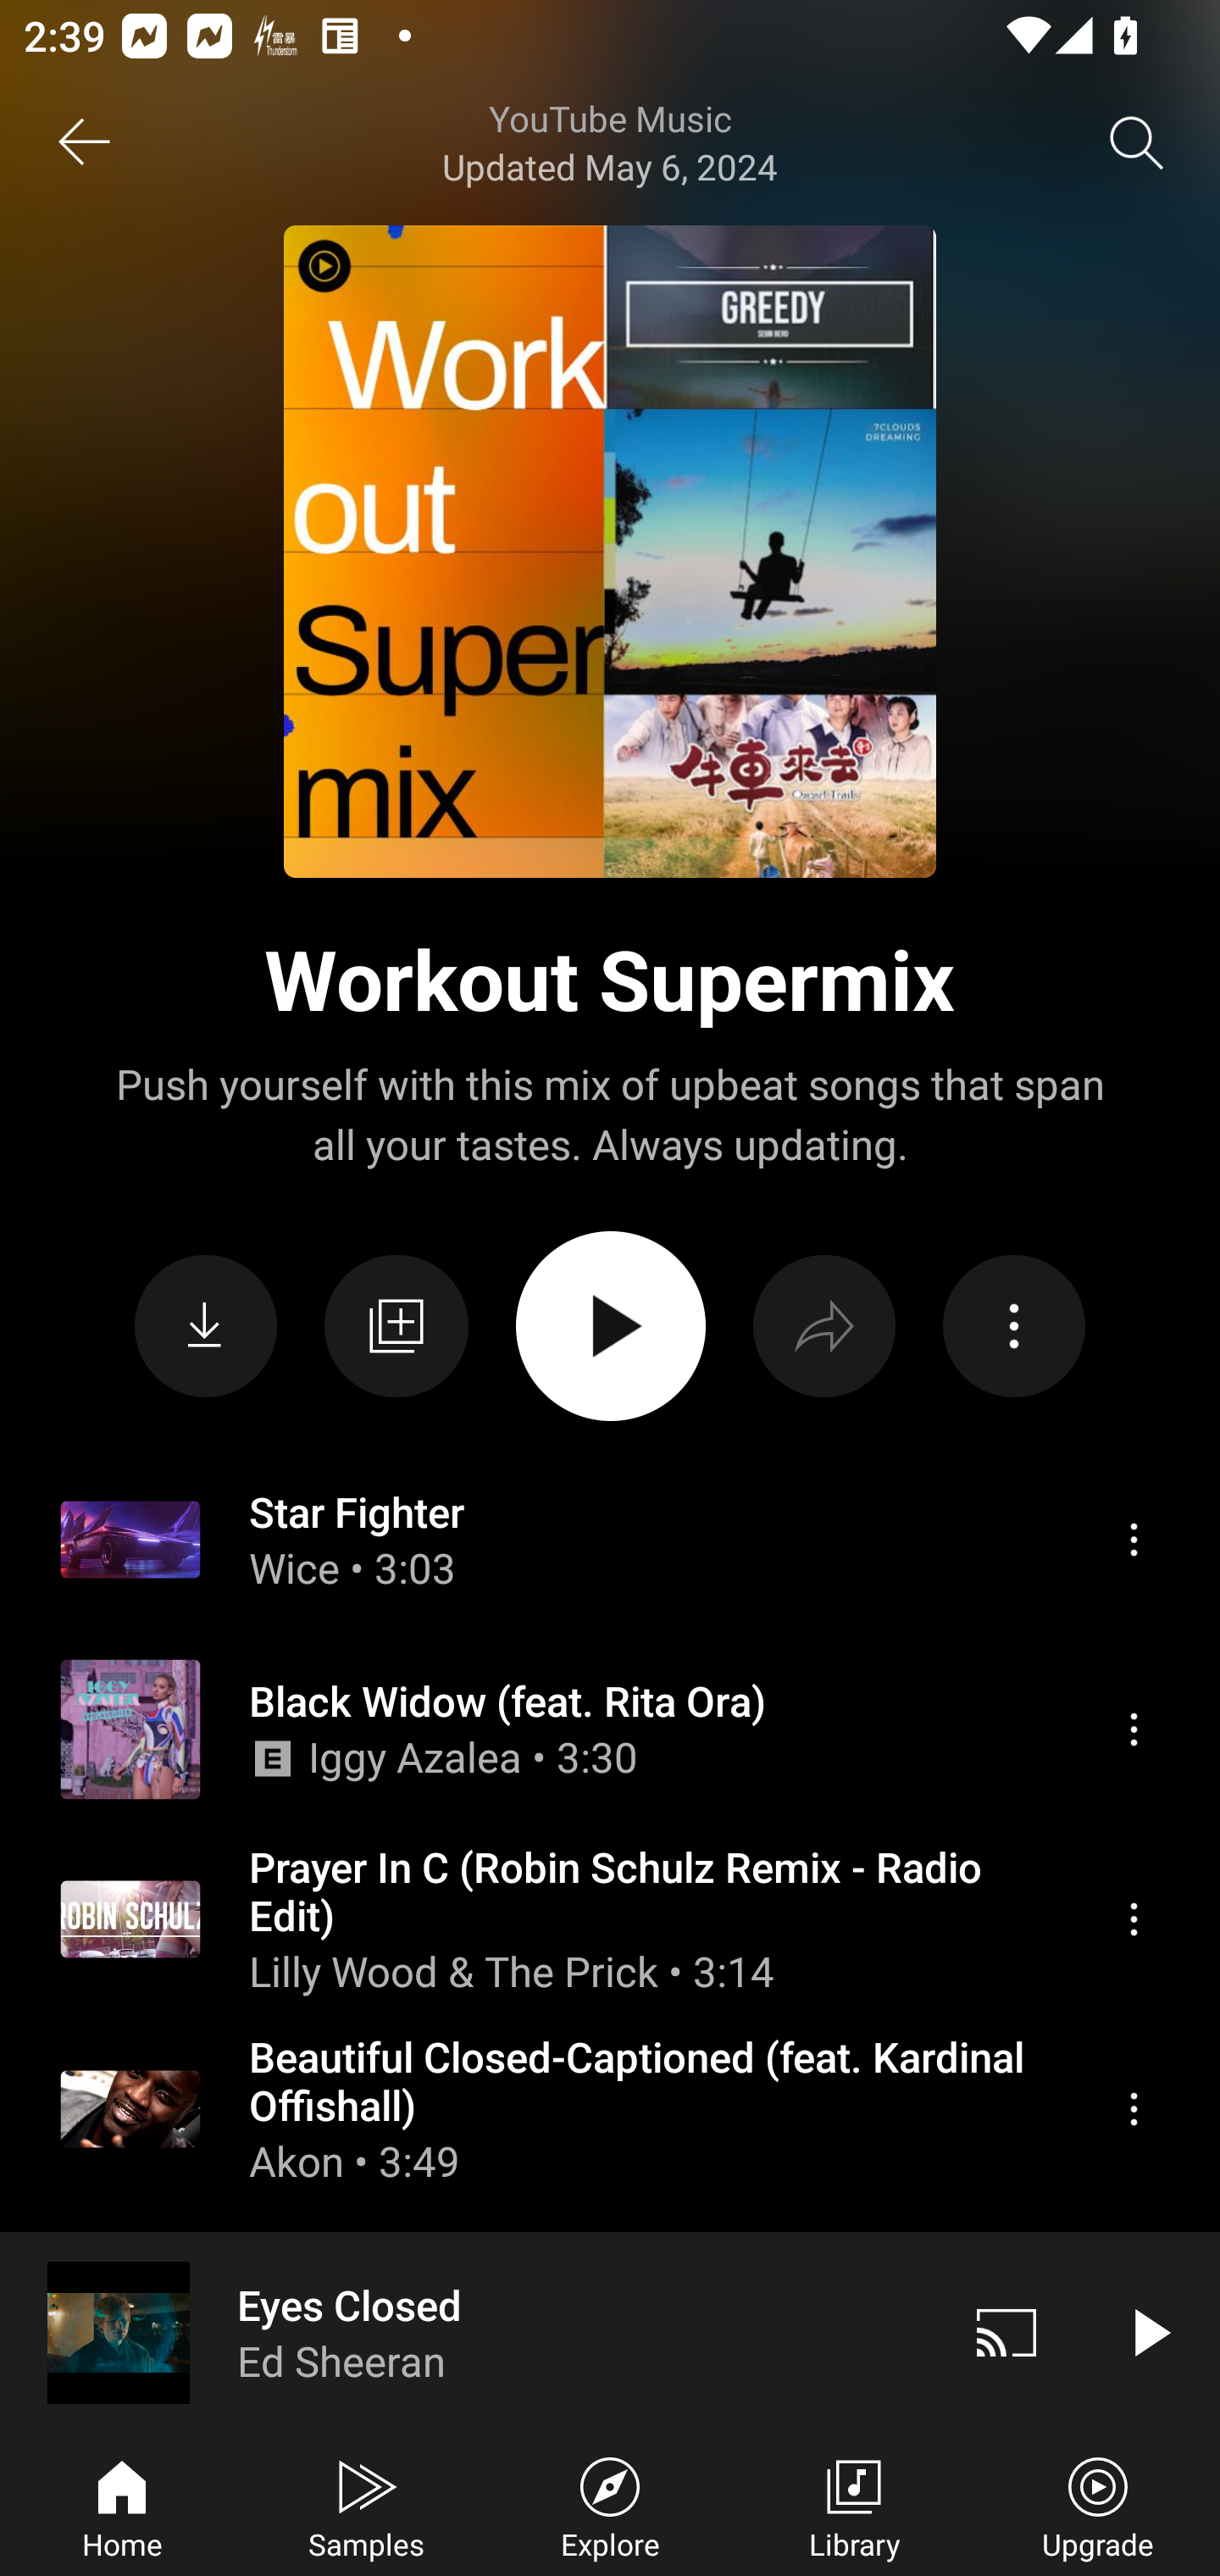 The width and height of the screenshot is (1220, 2576). I want to click on Sharing unavailable, so click(823, 1327).